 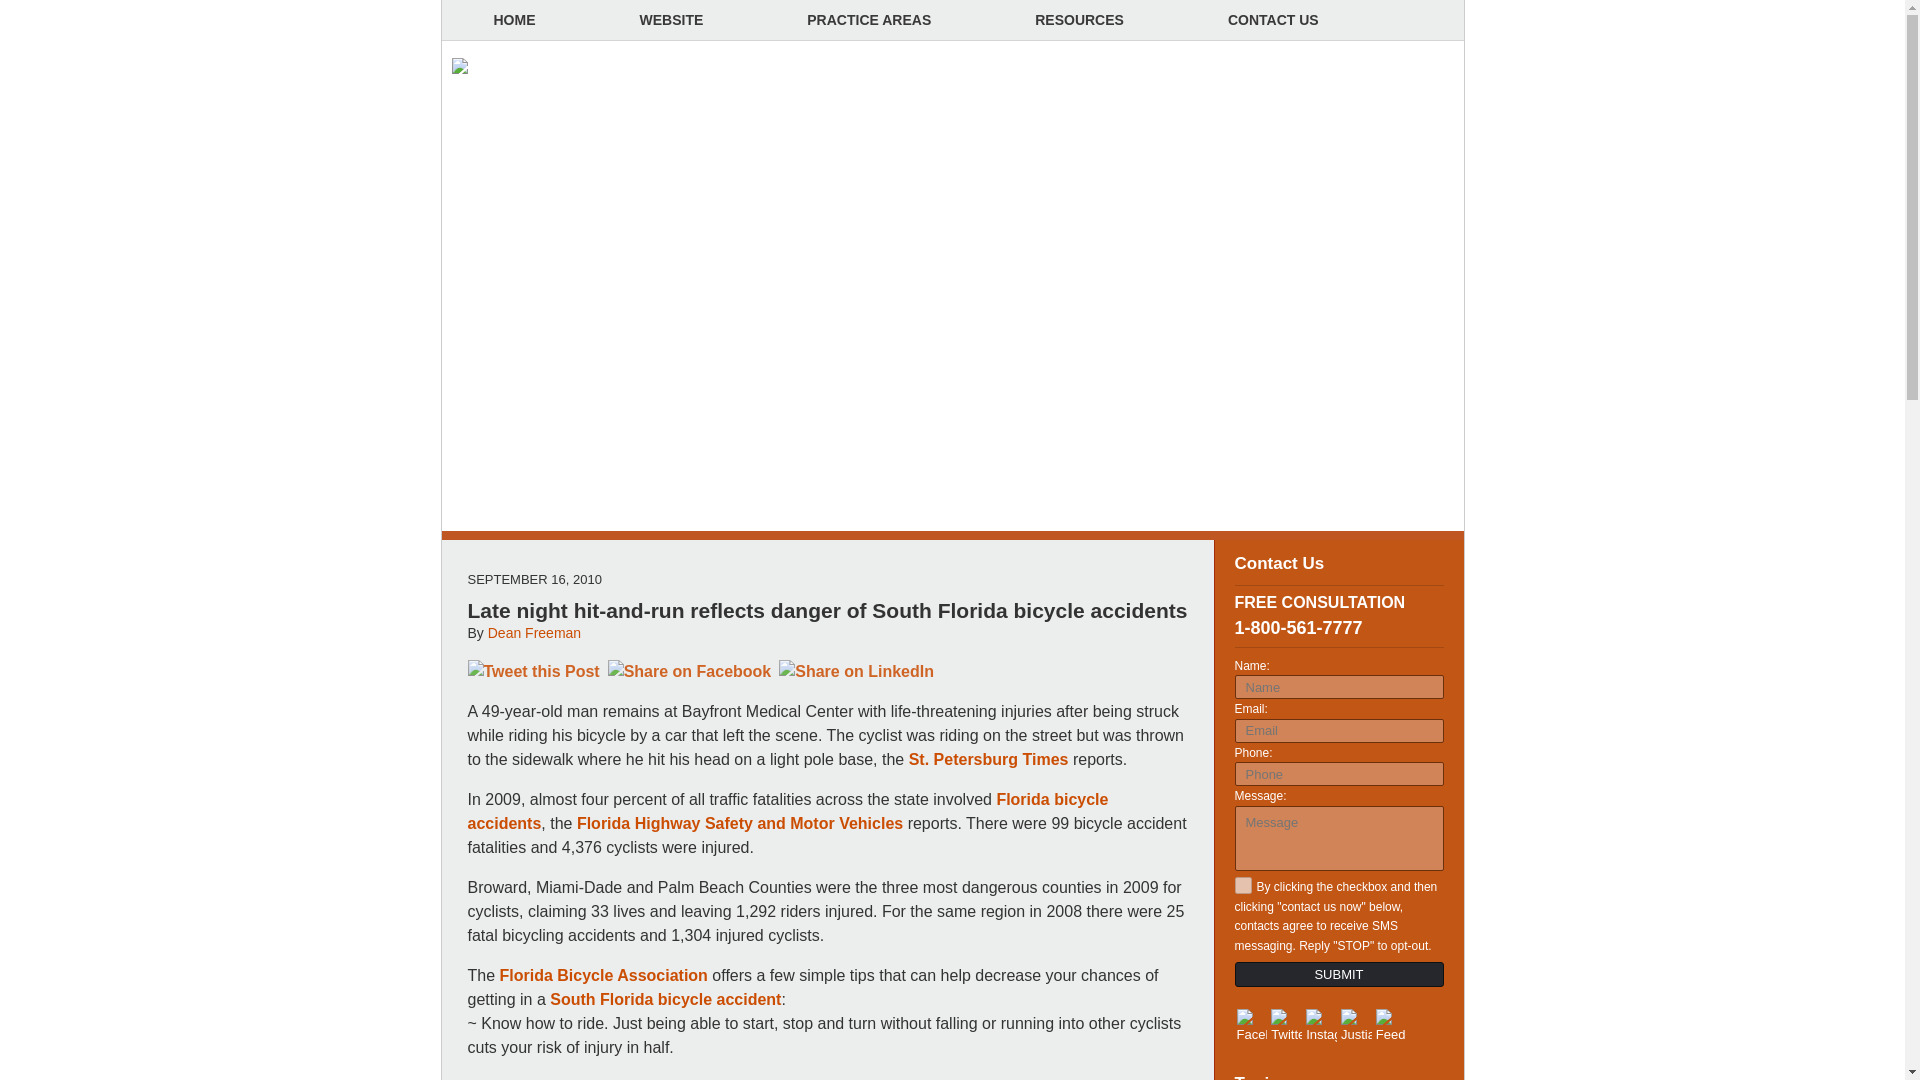 I want to click on WEBSITE, so click(x=672, y=20).